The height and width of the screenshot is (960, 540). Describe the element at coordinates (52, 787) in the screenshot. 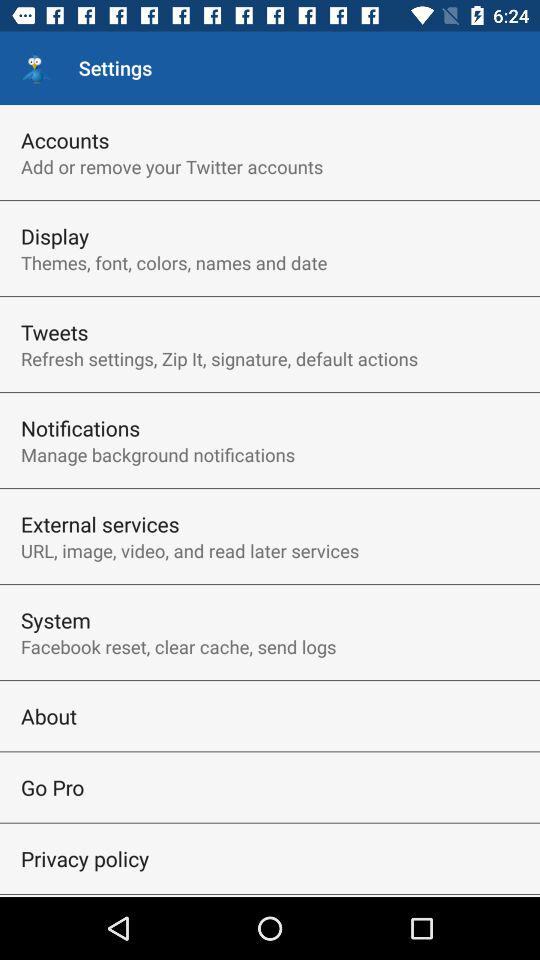

I see `launch icon above the privacy policy item` at that location.